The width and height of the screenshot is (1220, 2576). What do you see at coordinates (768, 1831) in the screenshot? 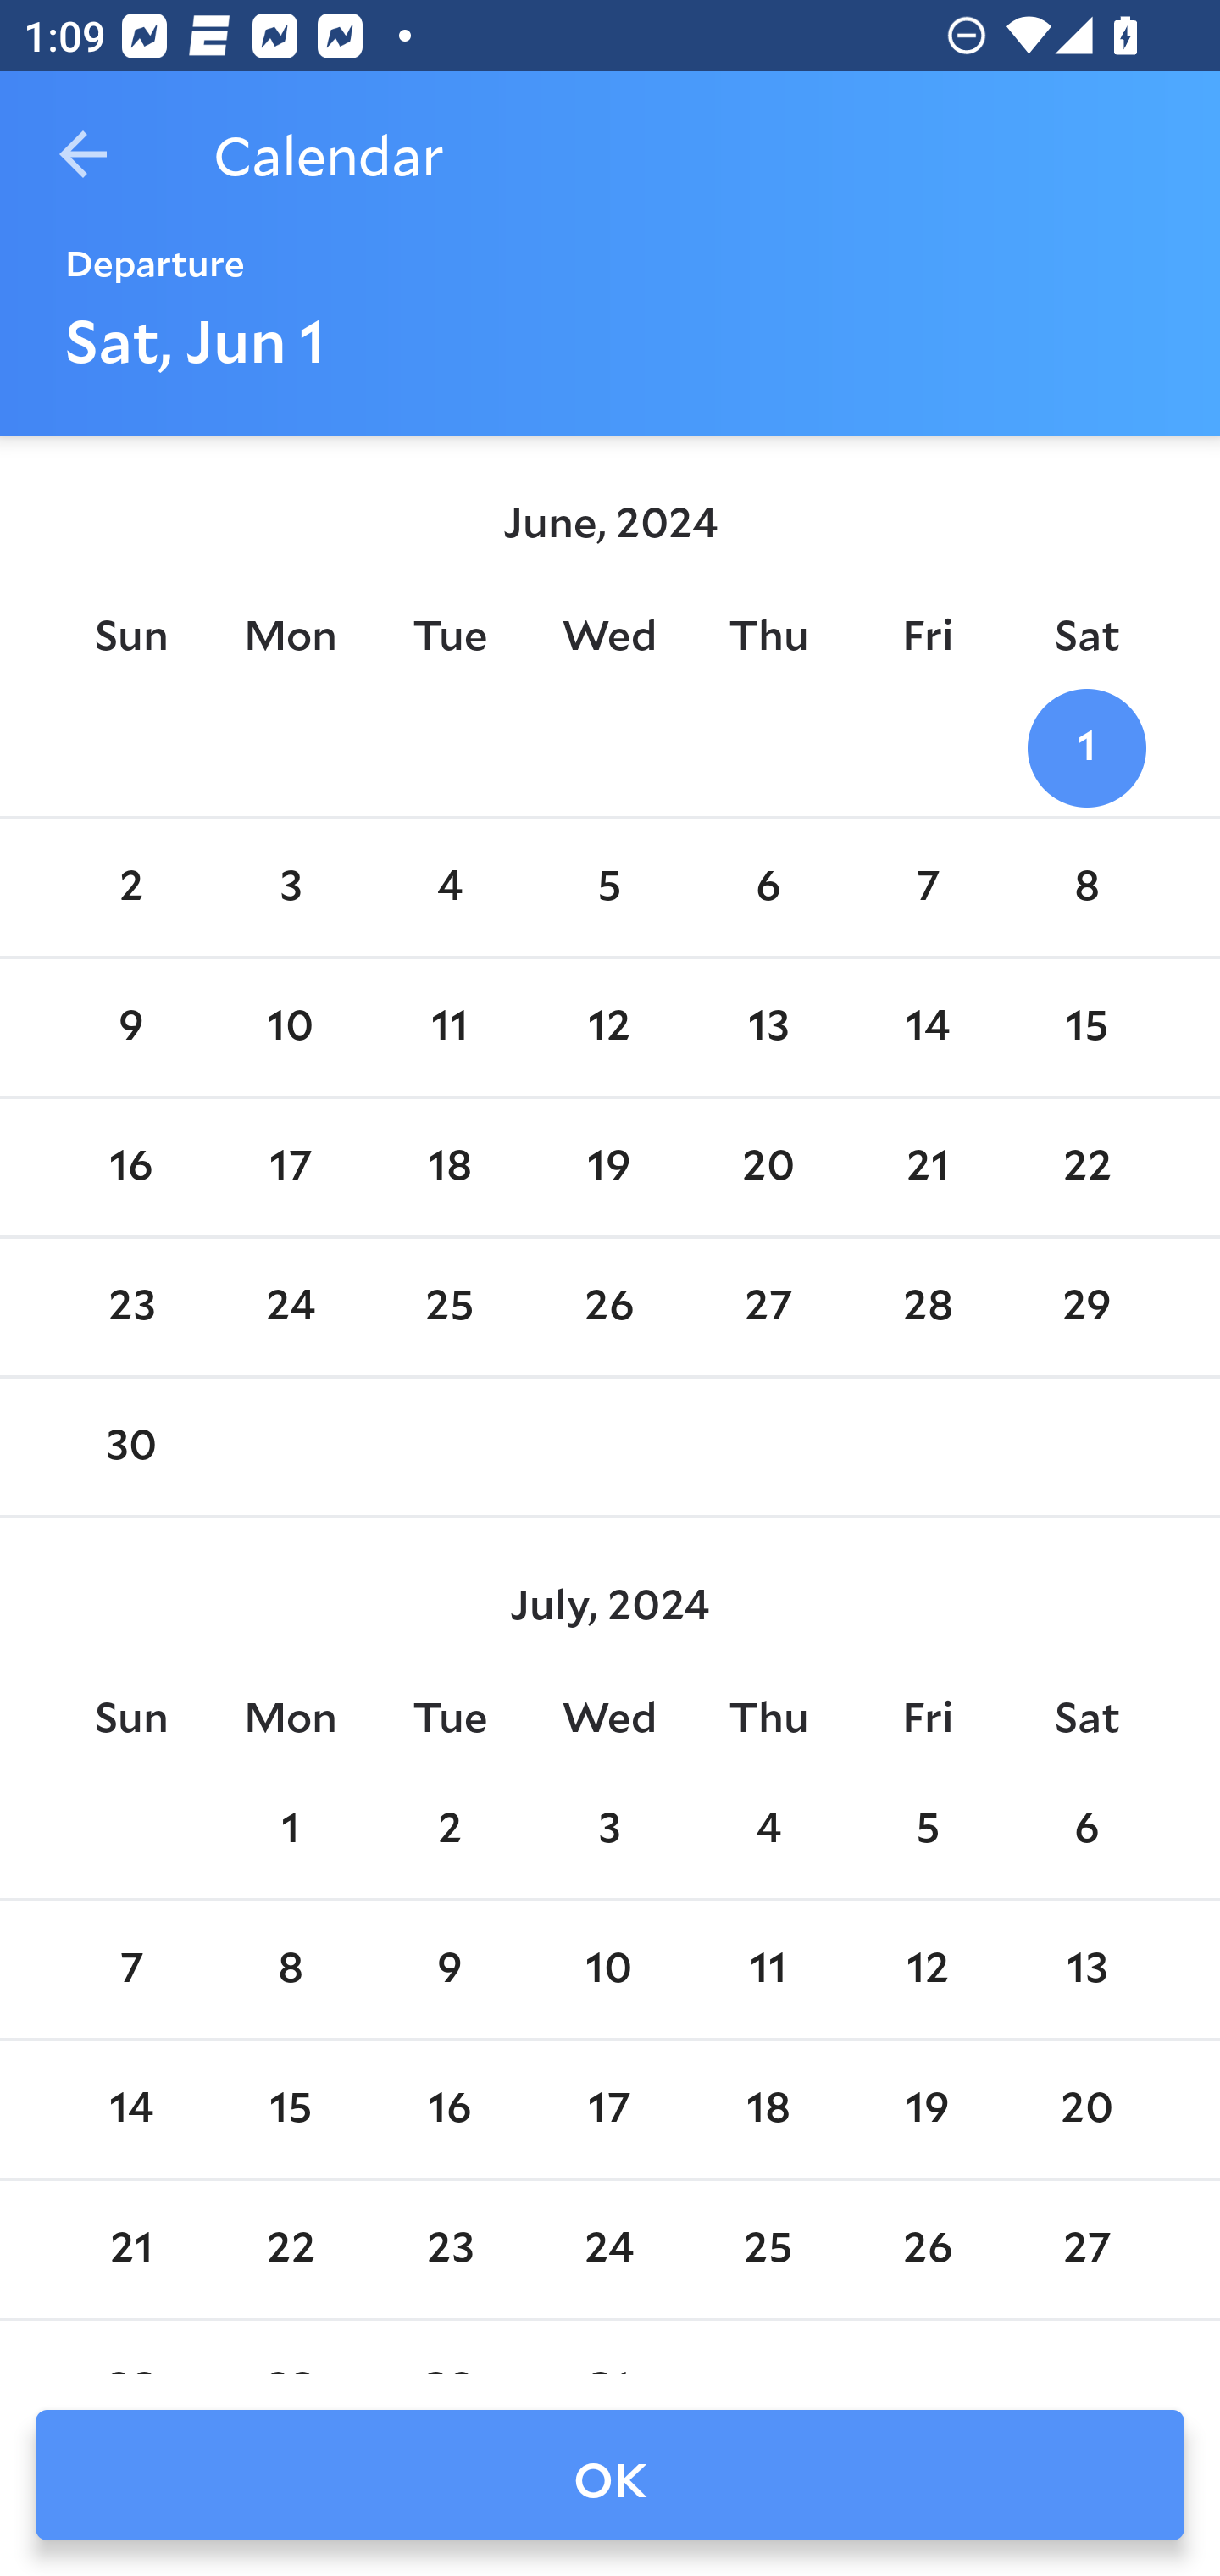
I see `4` at bounding box center [768, 1831].